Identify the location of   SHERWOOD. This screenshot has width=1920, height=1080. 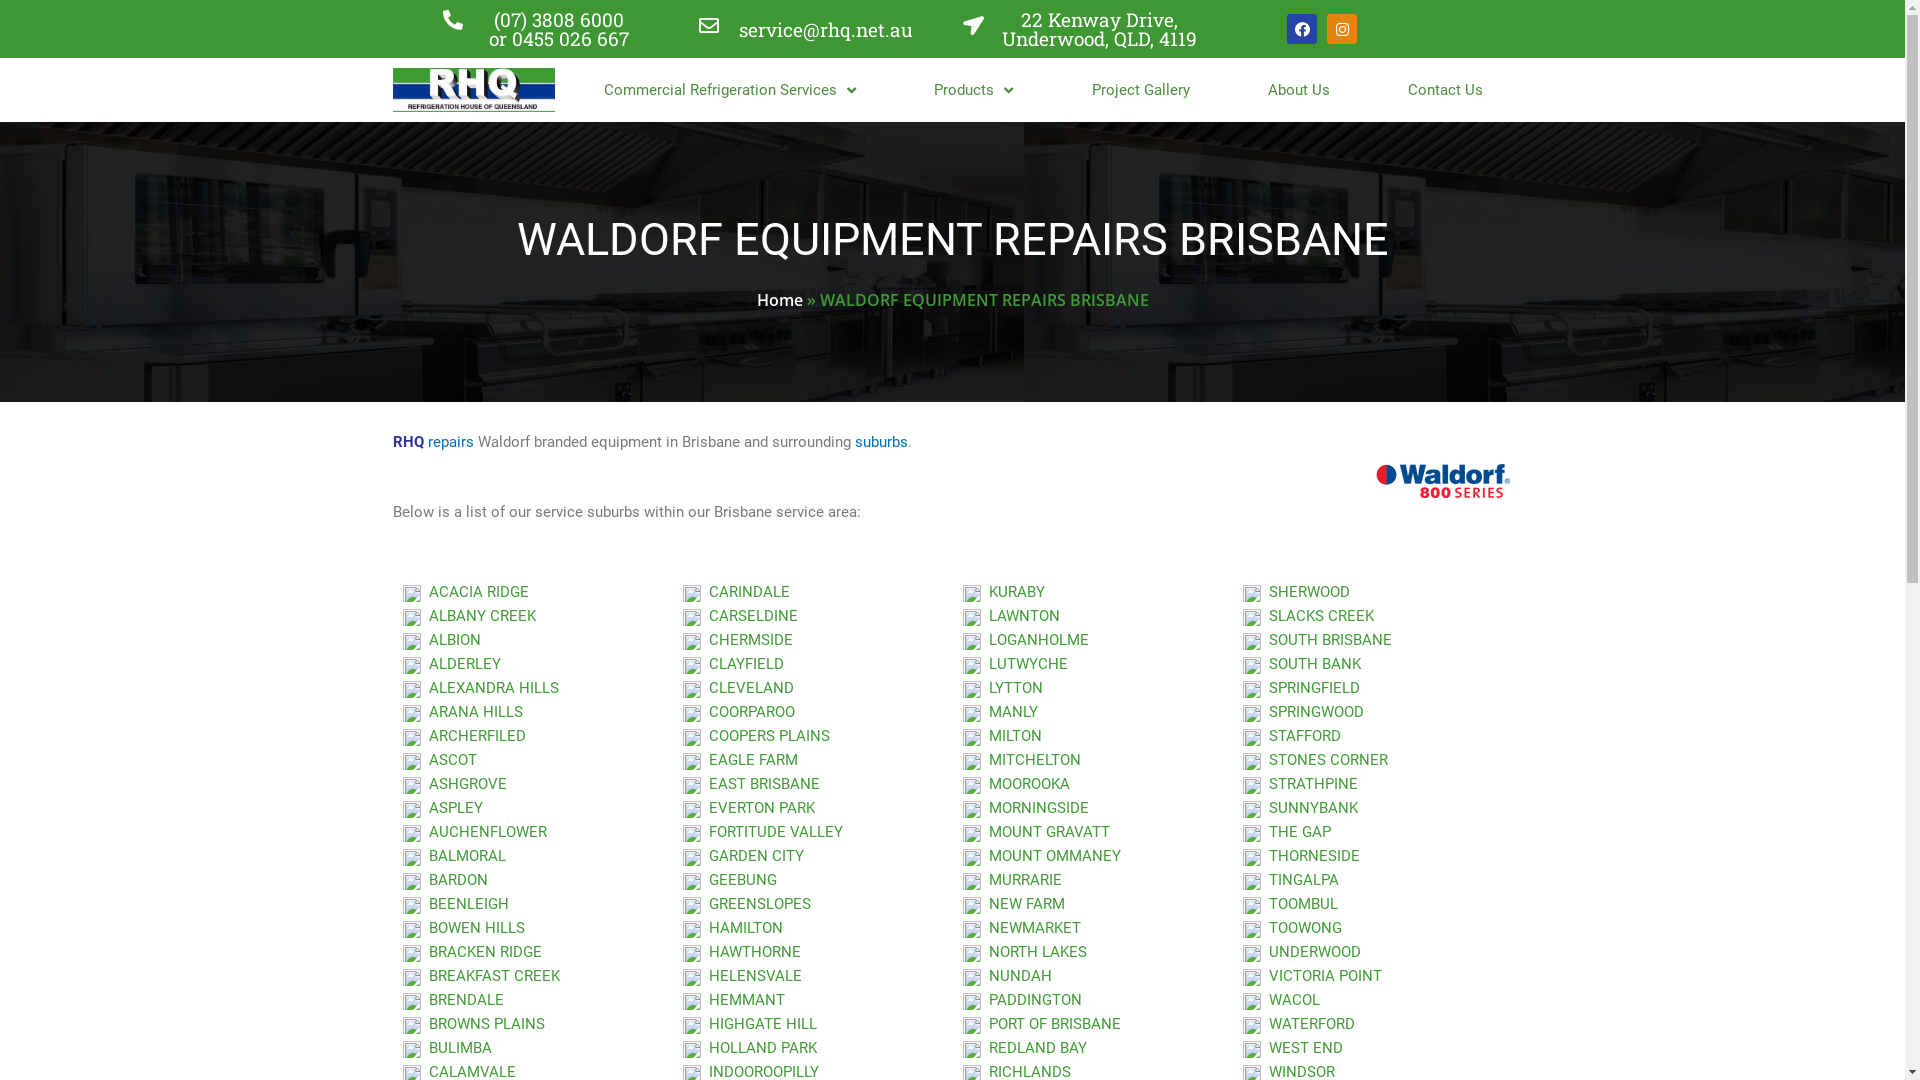
(1296, 592).